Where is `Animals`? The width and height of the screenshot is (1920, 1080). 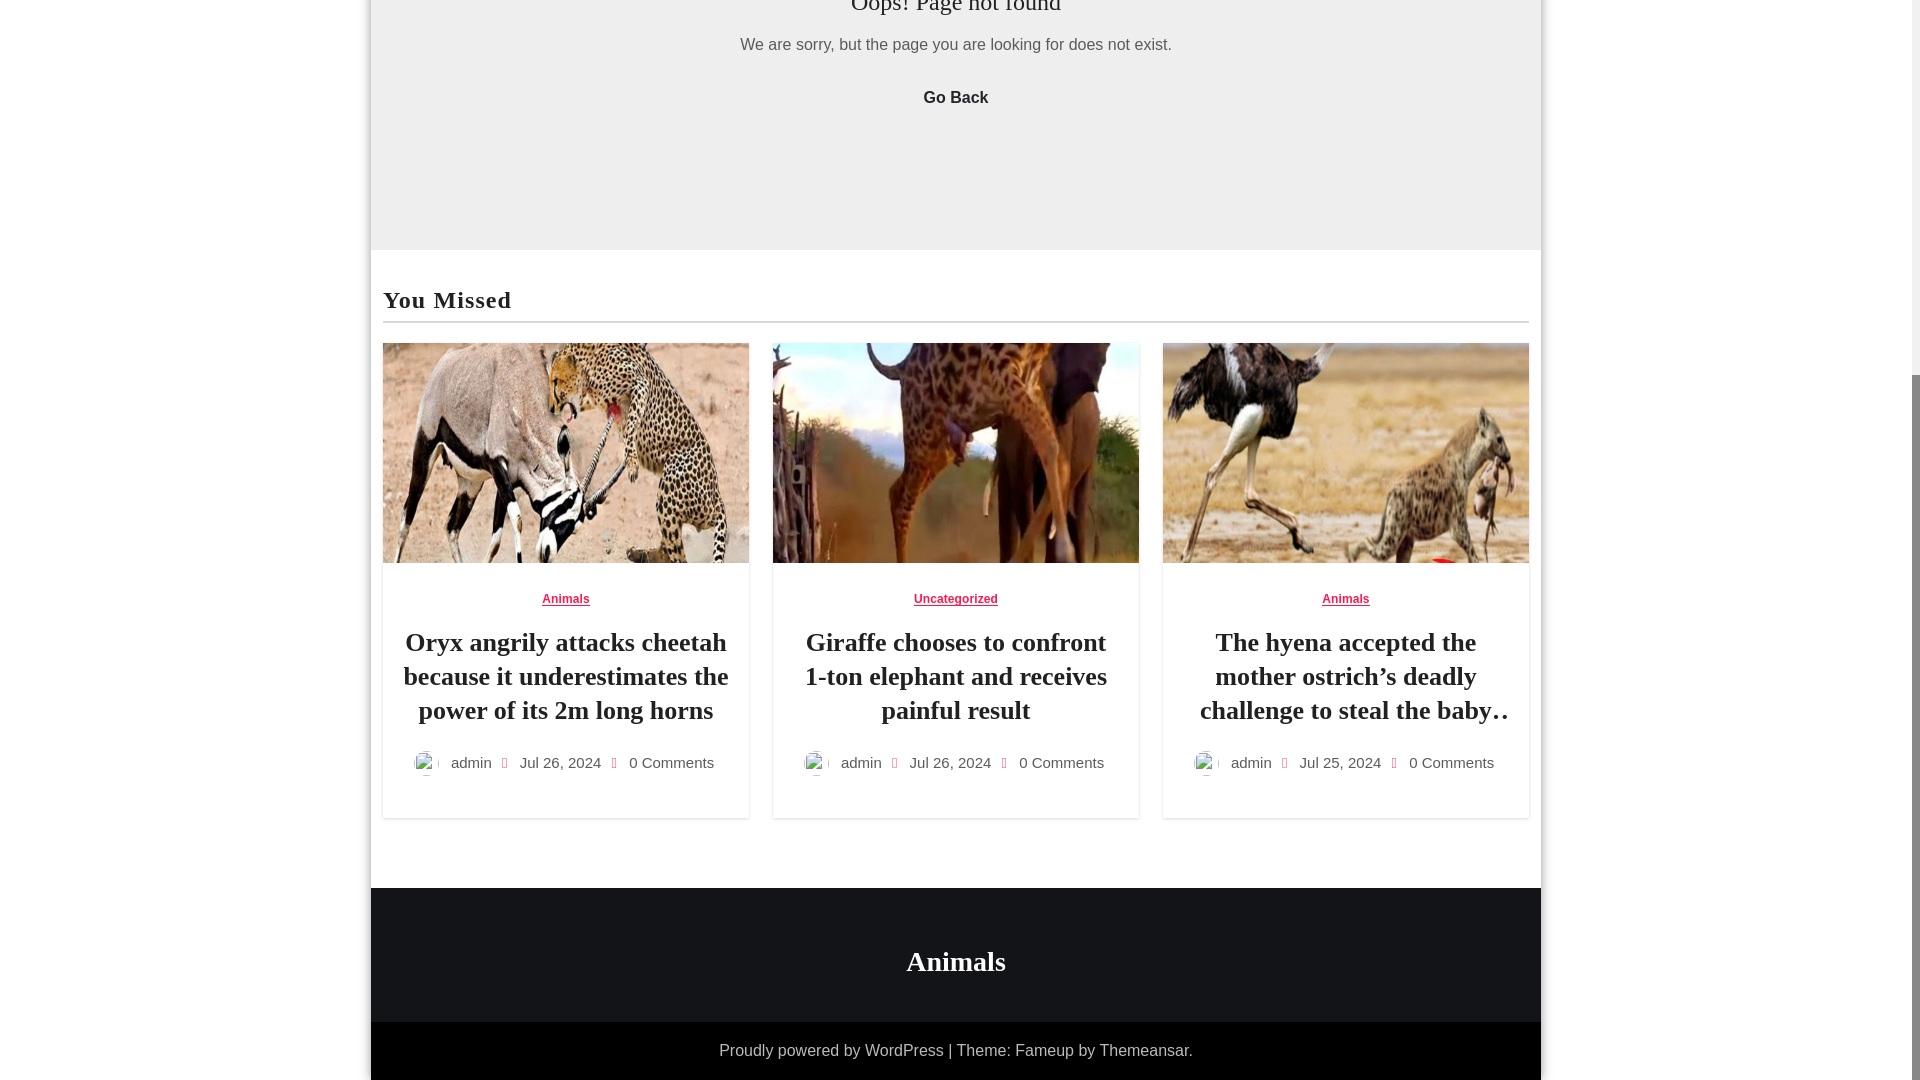 Animals is located at coordinates (1345, 598).